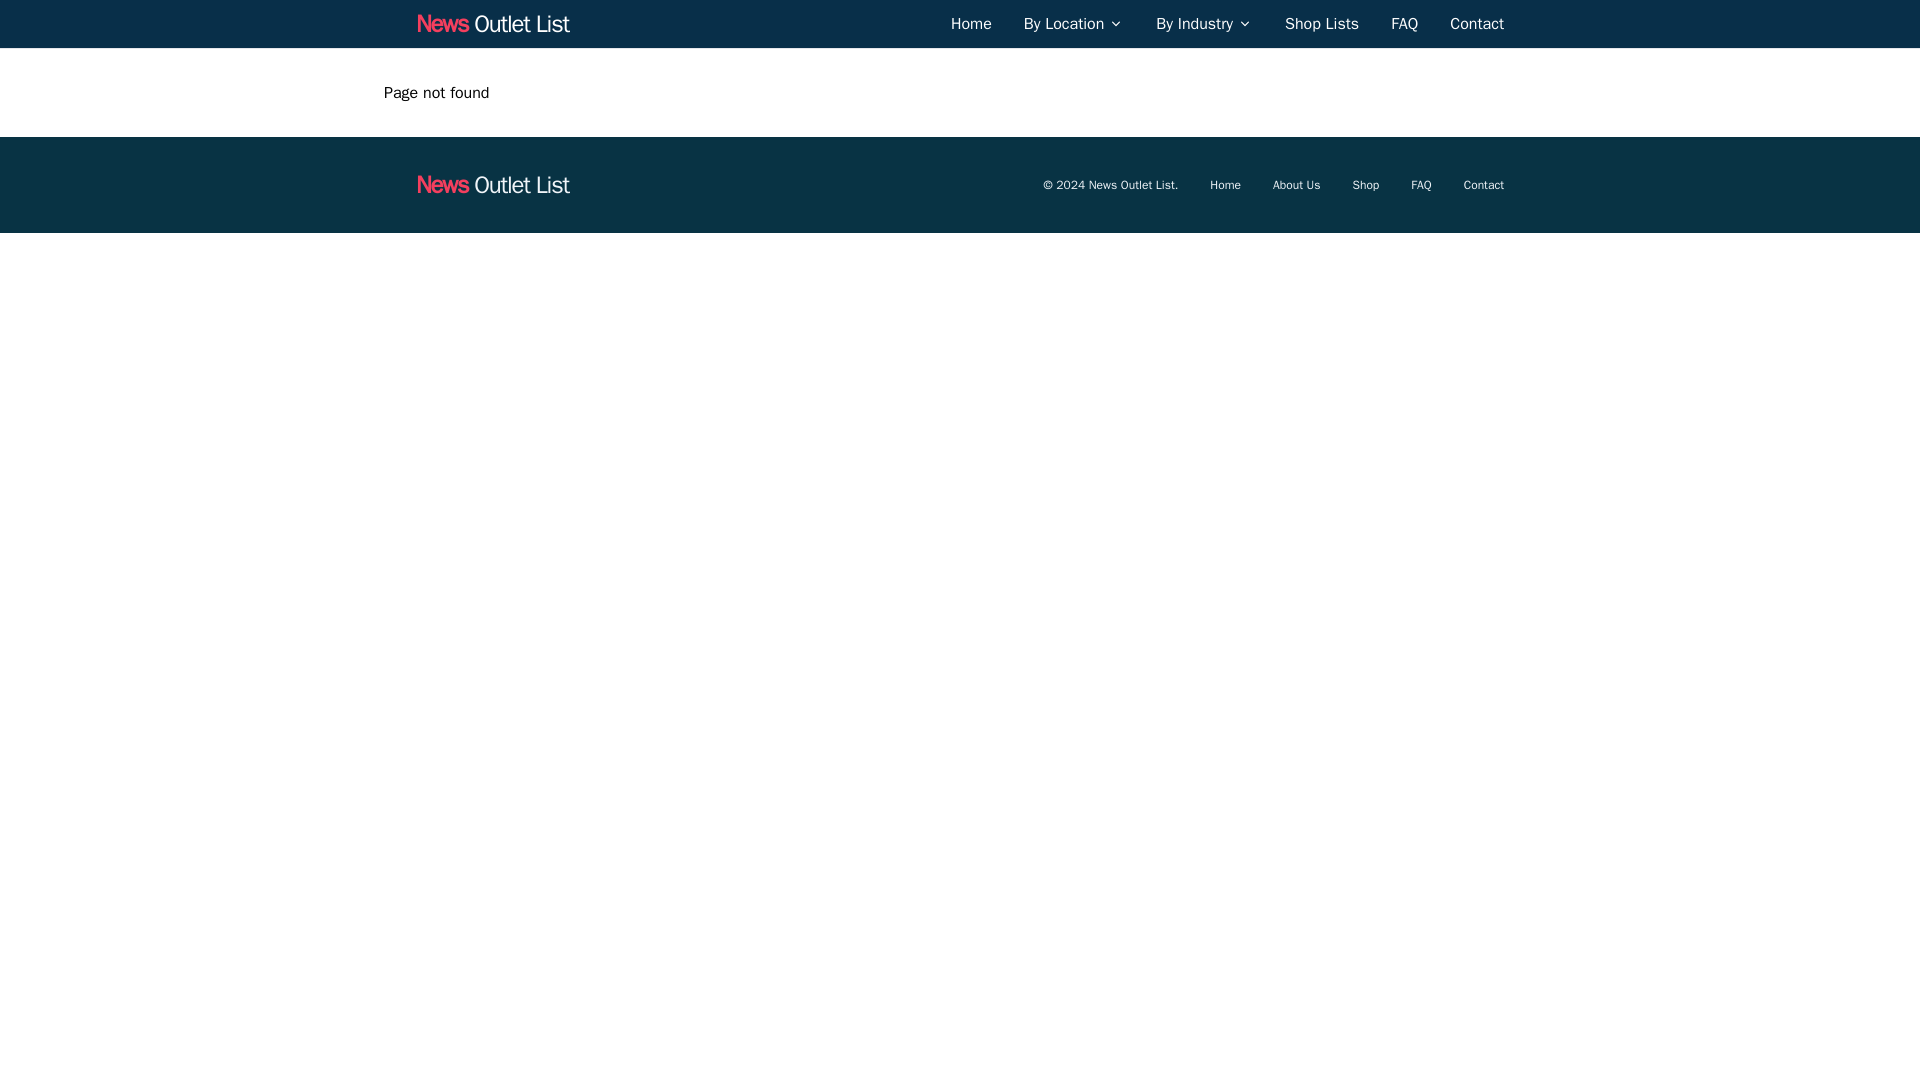 The image size is (1920, 1080). What do you see at coordinates (1404, 23) in the screenshot?
I see `FAQ` at bounding box center [1404, 23].